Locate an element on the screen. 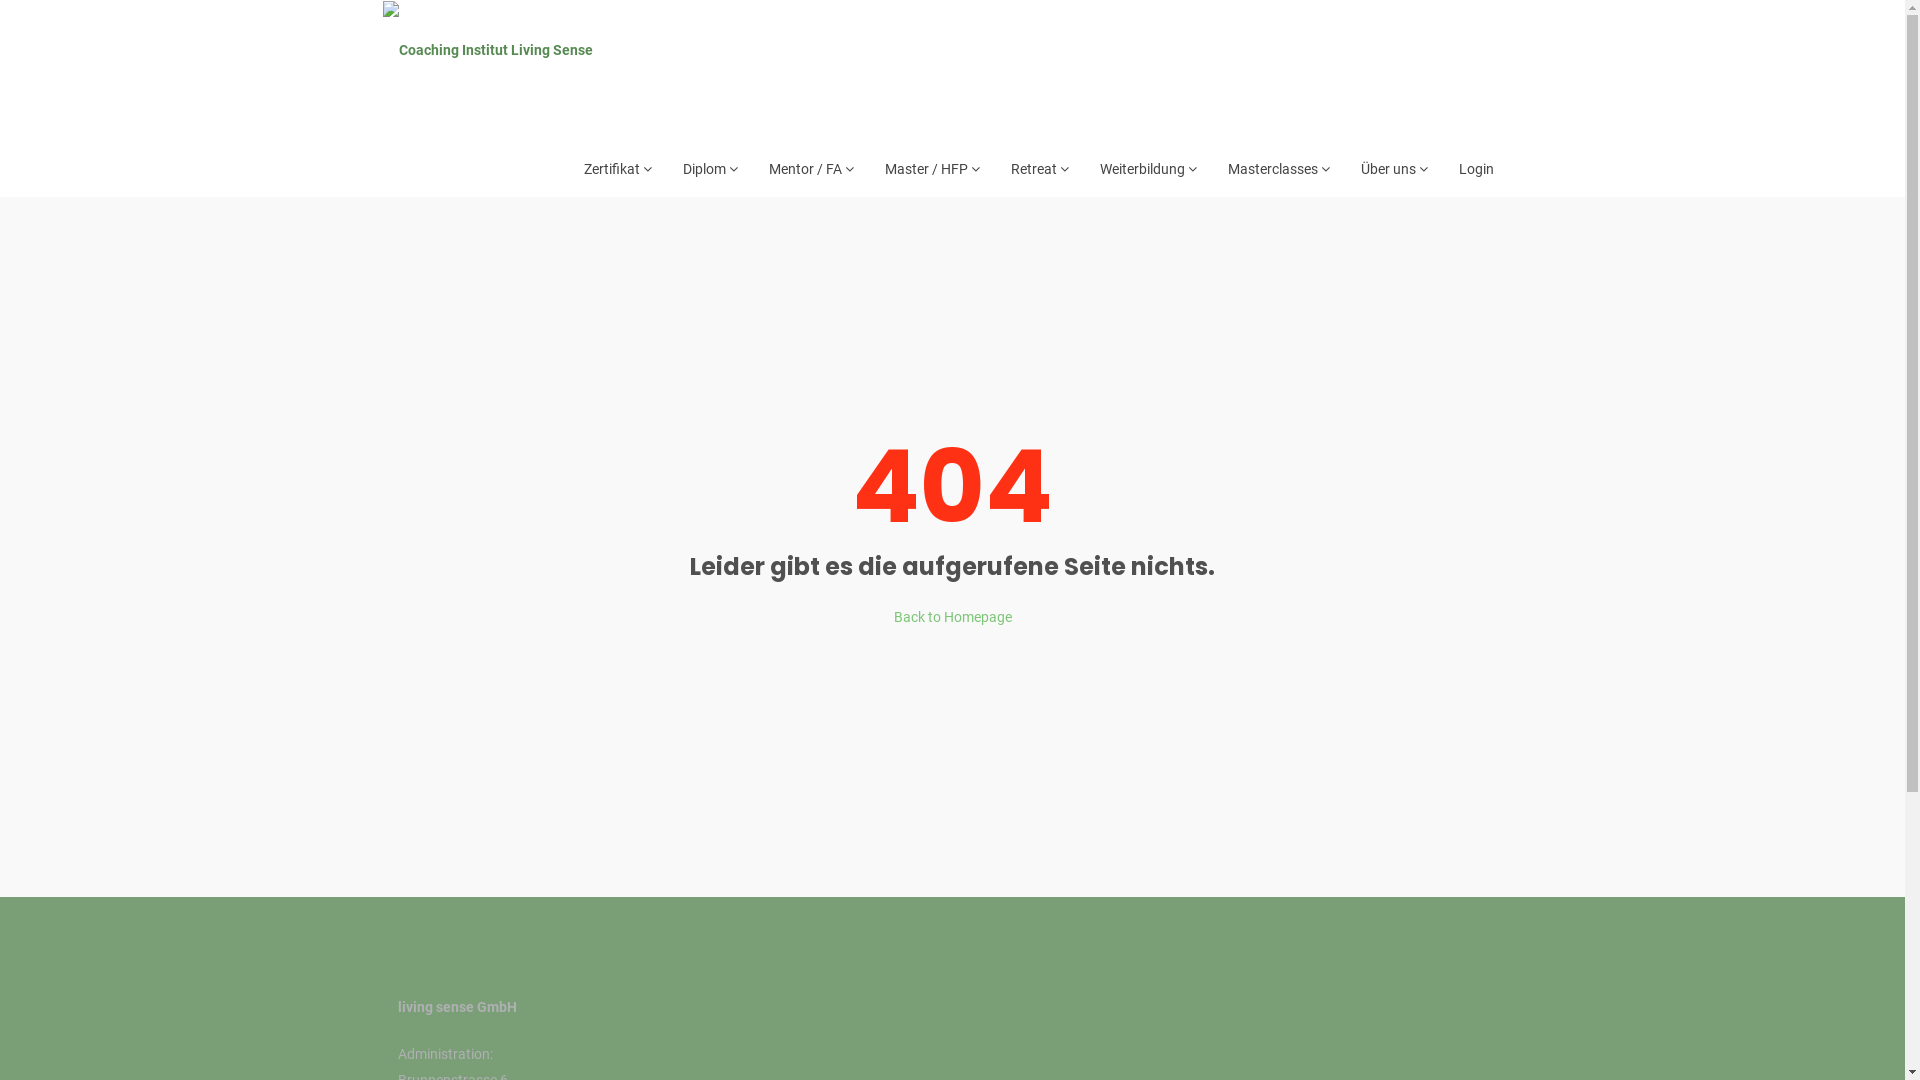  Zertifikat is located at coordinates (618, 169).